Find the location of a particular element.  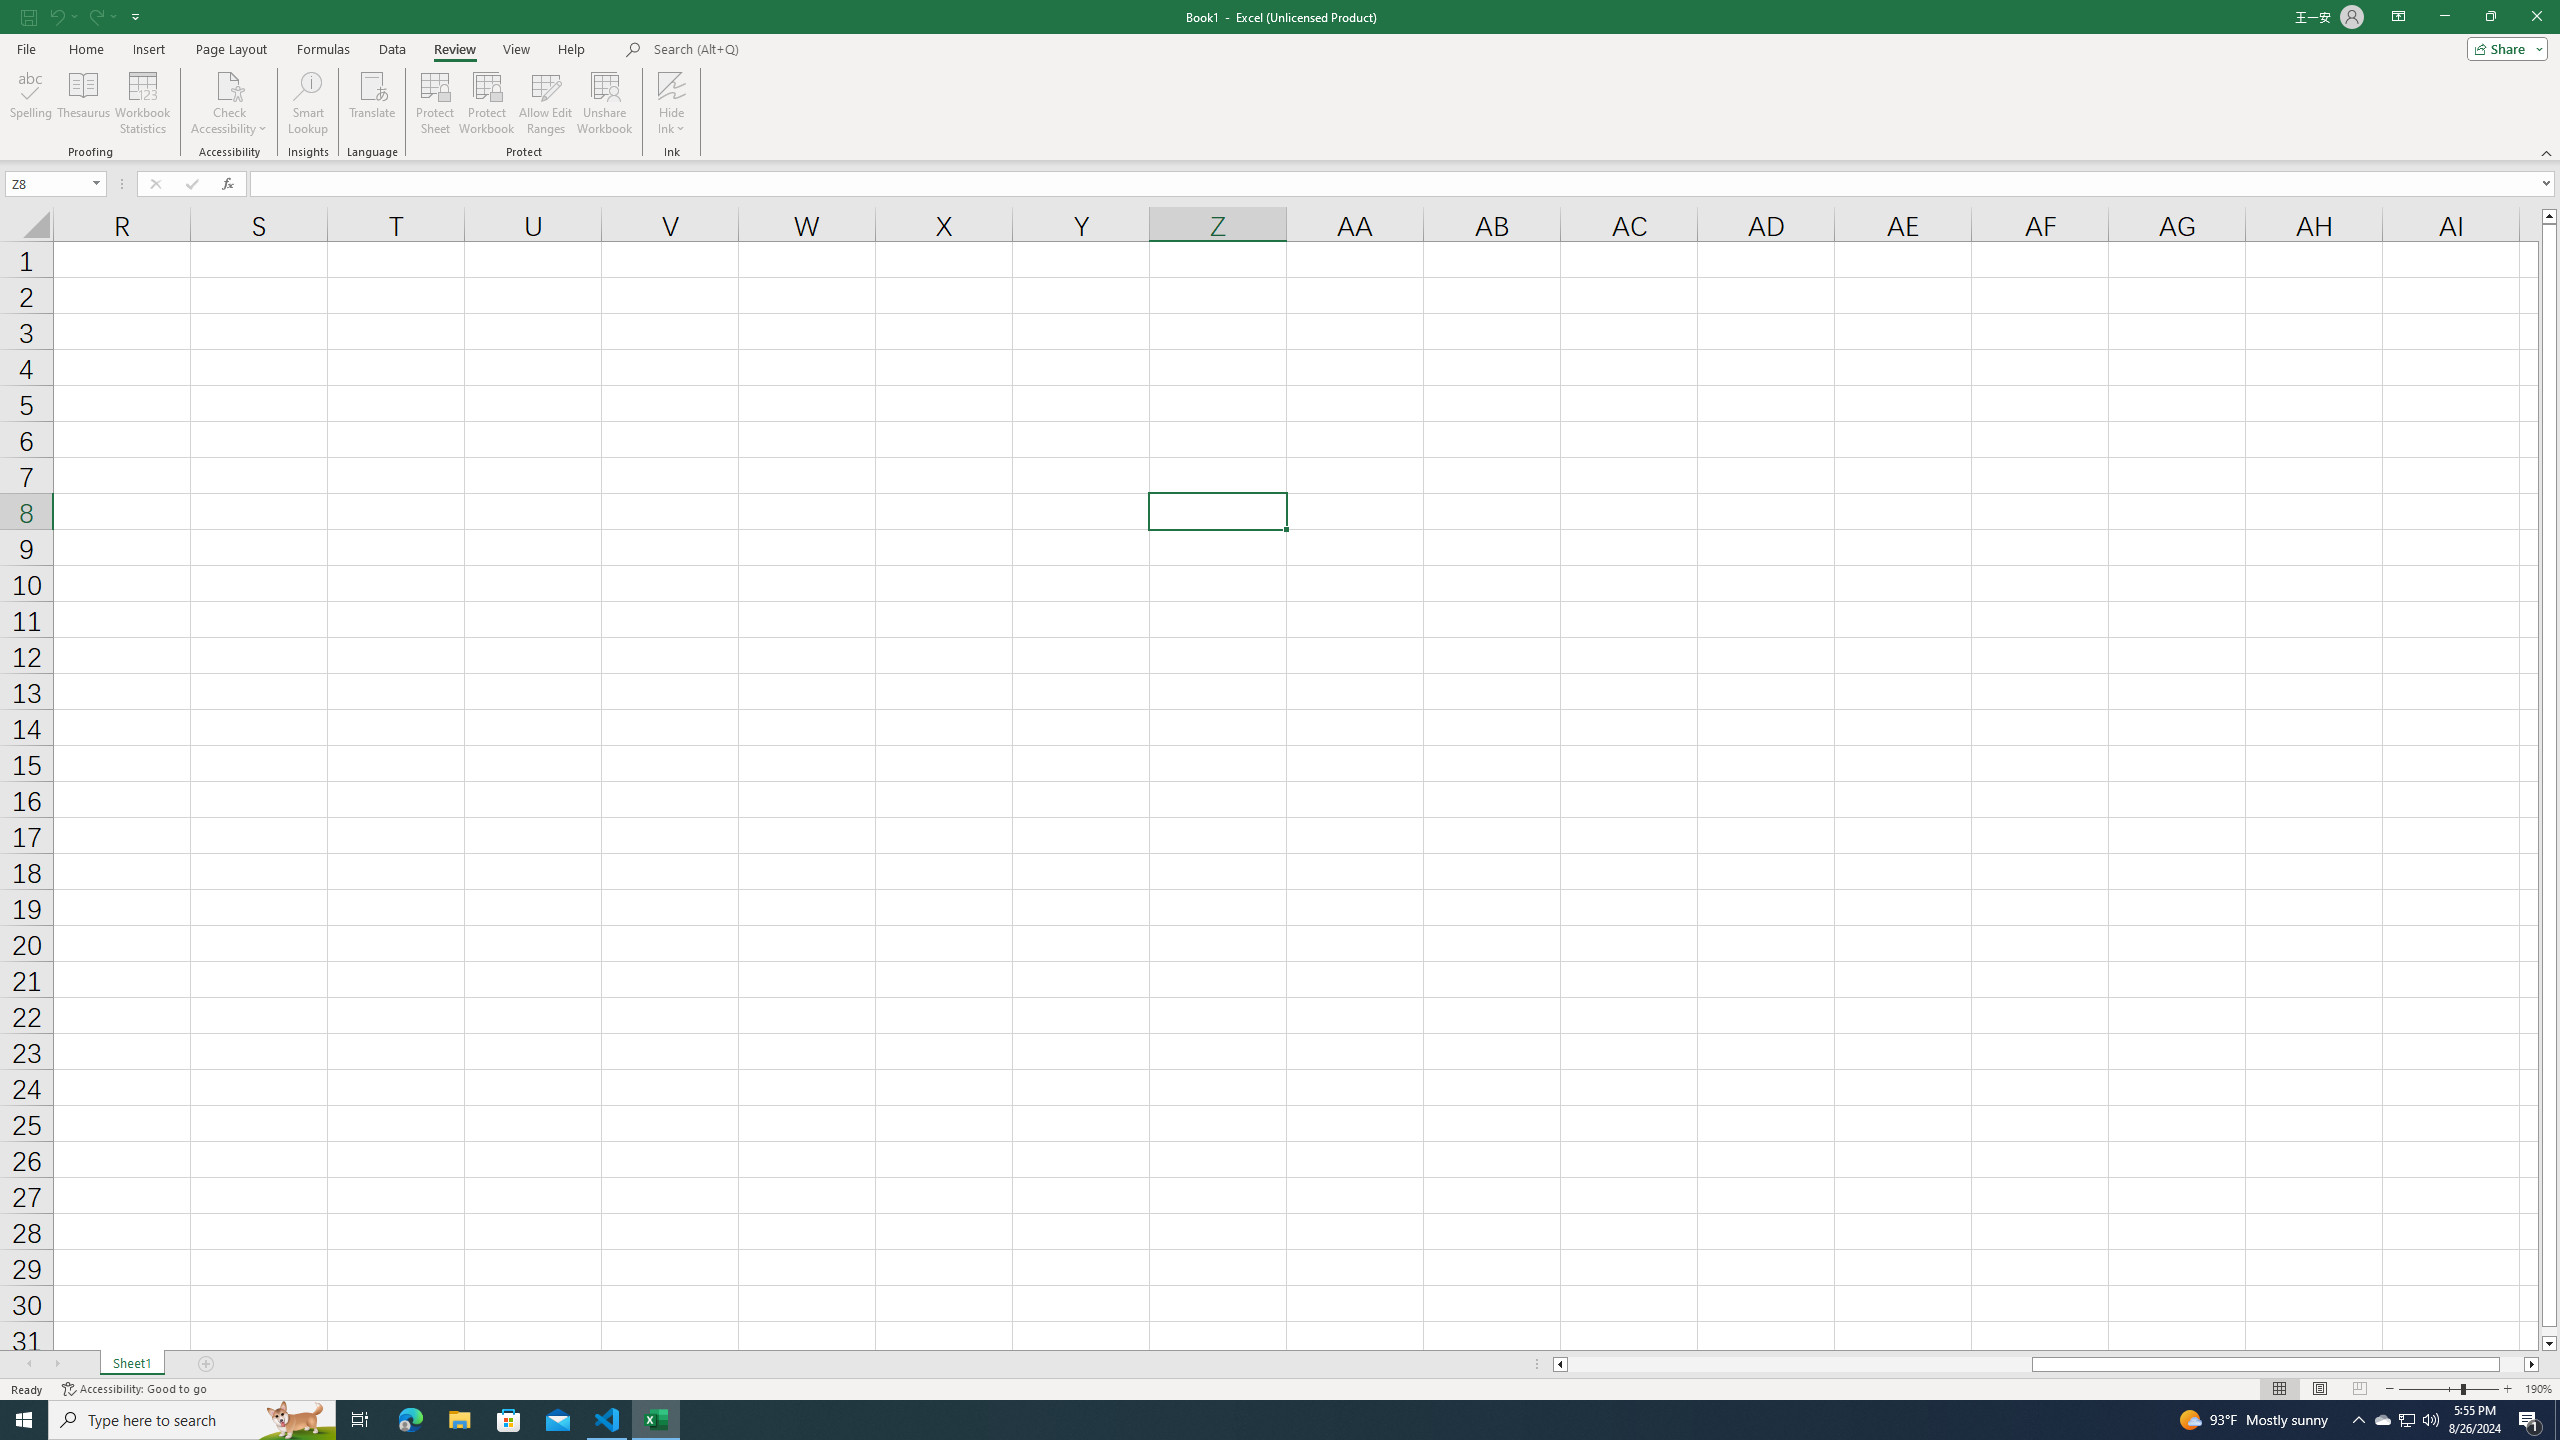

Smart Lookup is located at coordinates (308, 103).